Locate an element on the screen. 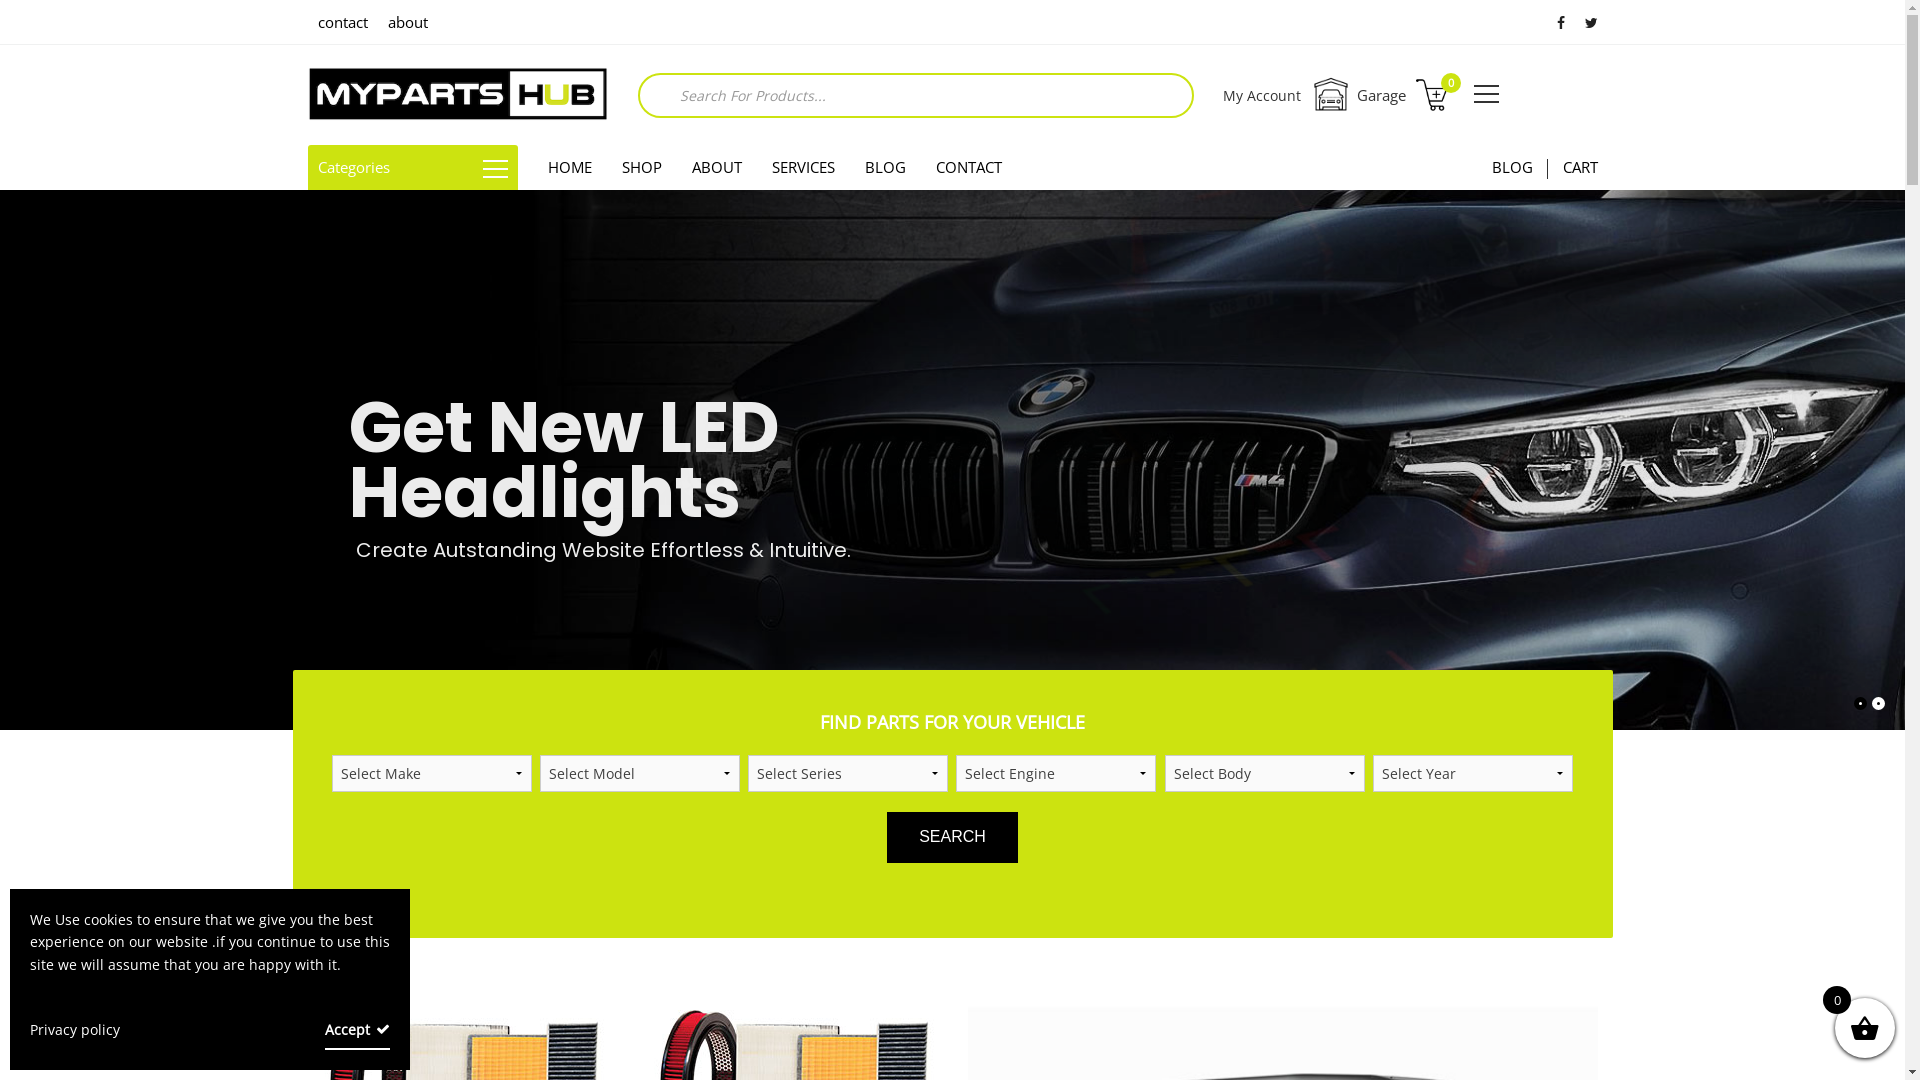  Home is located at coordinates (458, 95).